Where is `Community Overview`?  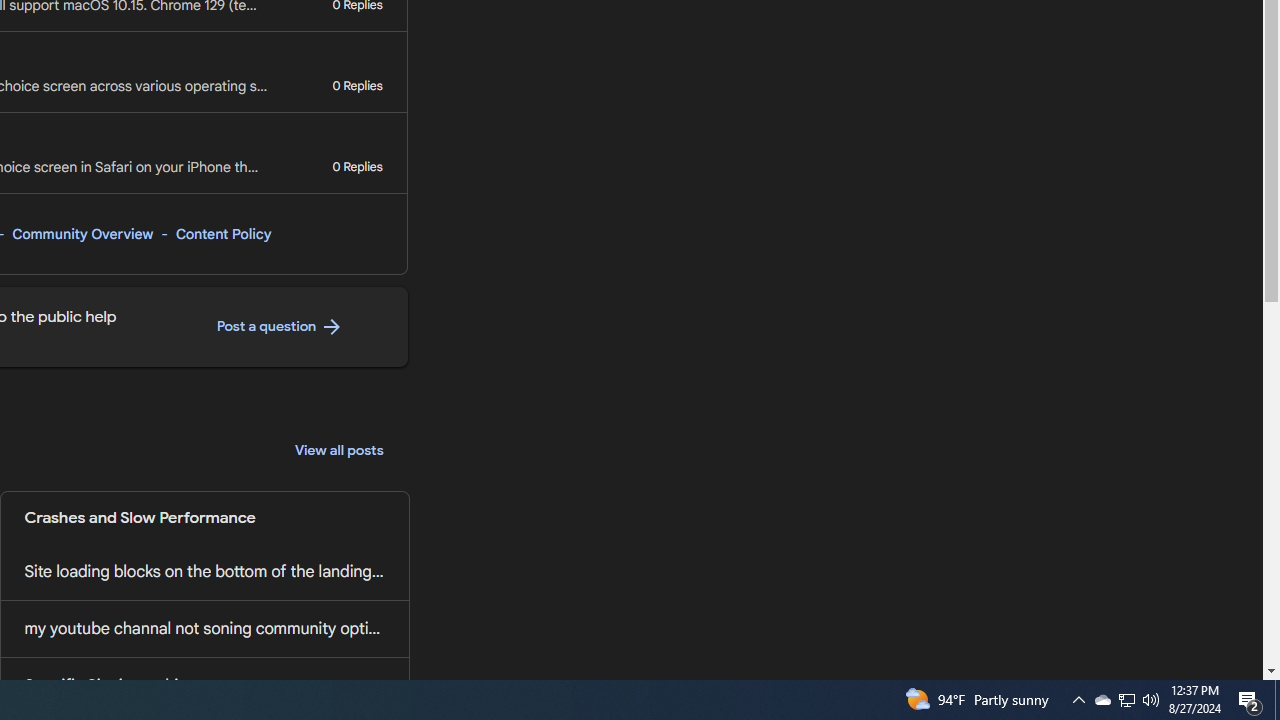
Community Overview is located at coordinates (82, 234).